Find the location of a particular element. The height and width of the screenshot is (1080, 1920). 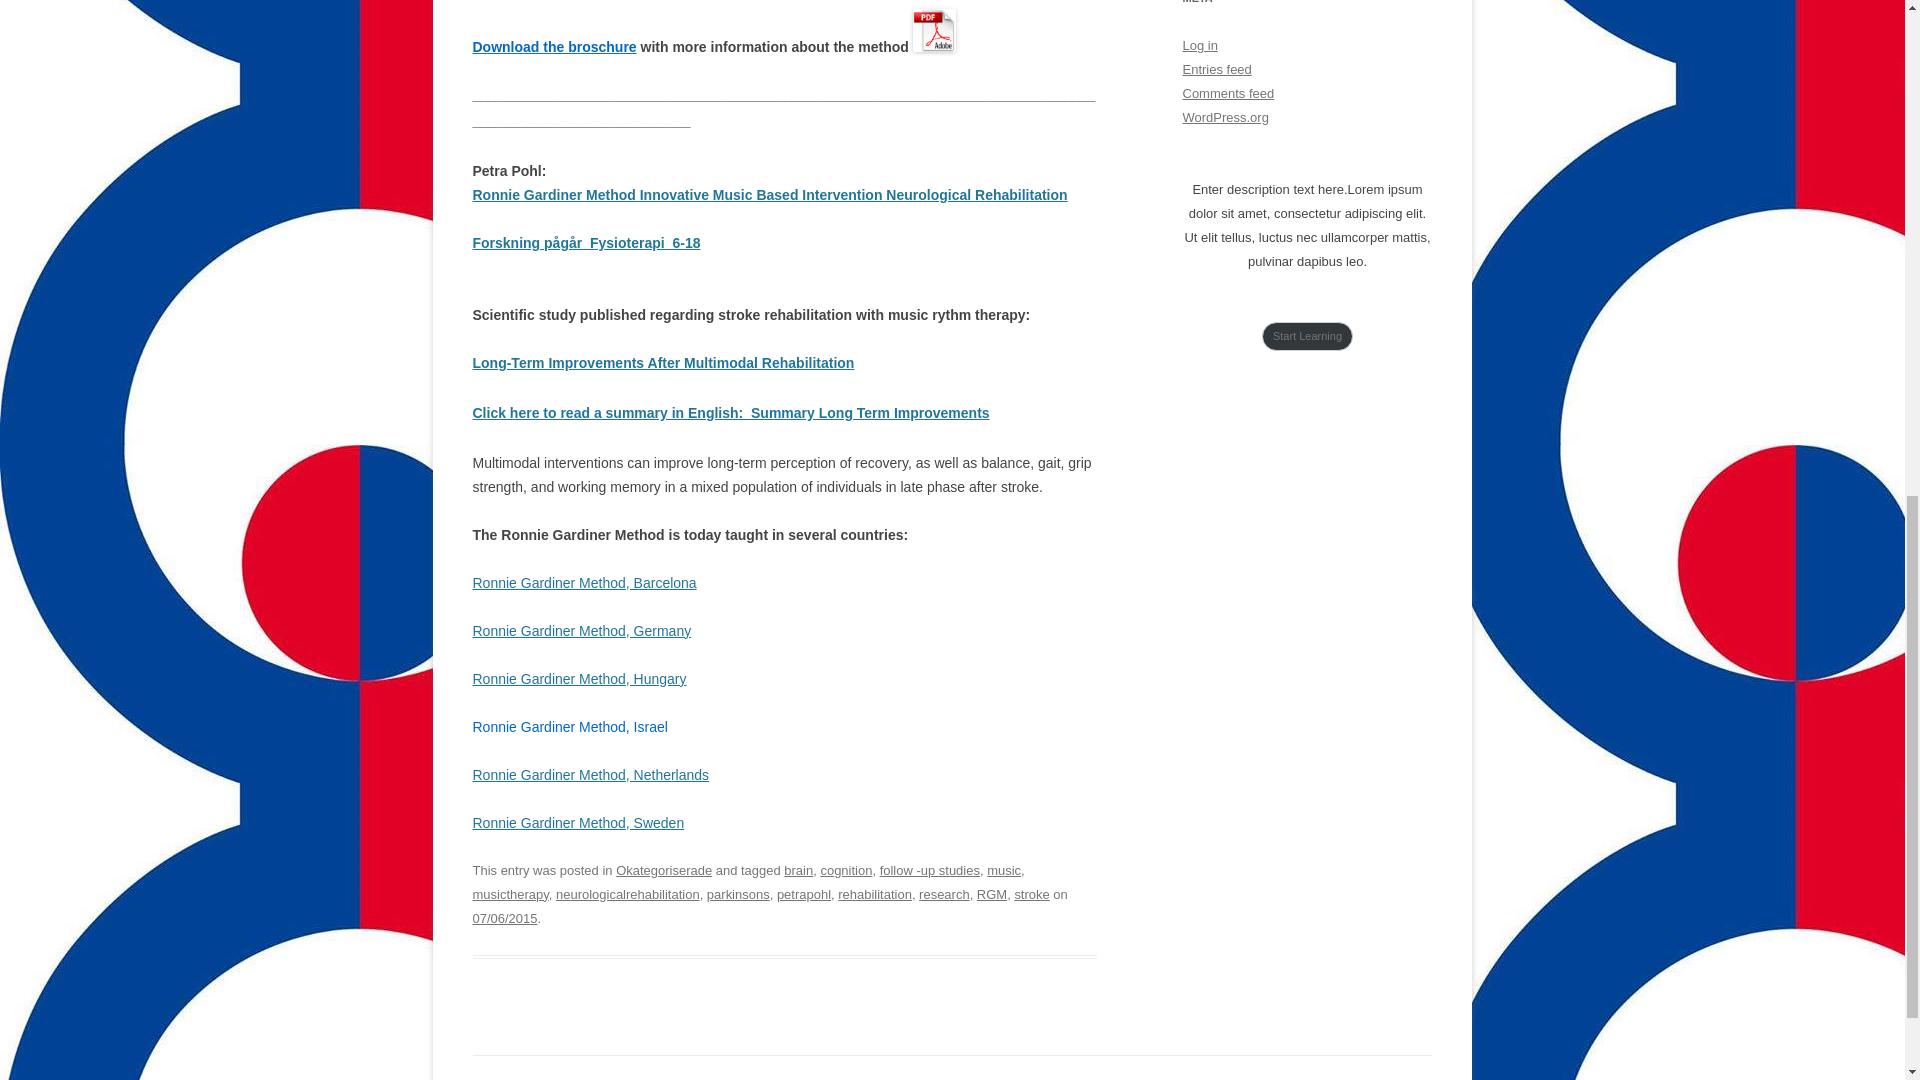

Ronnie Gardiner Method, Sweden is located at coordinates (578, 822).